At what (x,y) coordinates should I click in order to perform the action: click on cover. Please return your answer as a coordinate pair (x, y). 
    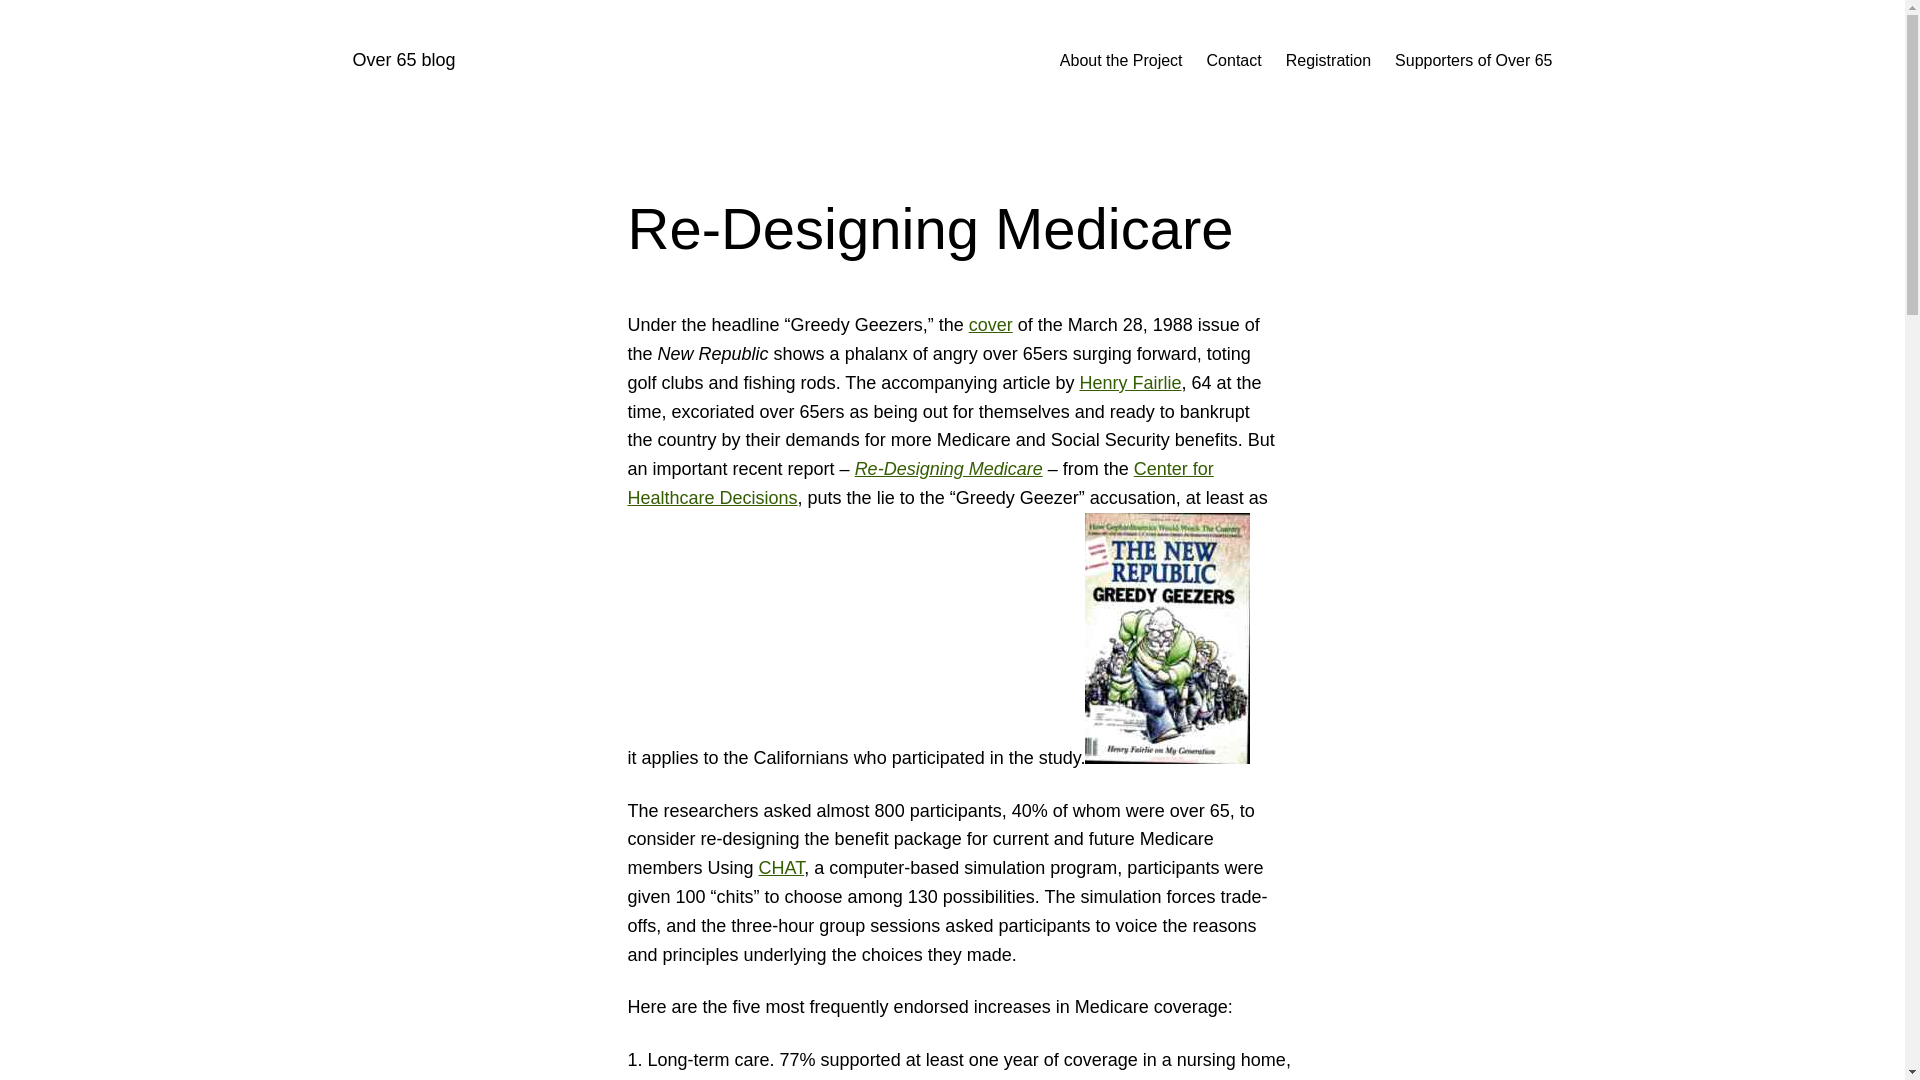
    Looking at the image, I should click on (991, 324).